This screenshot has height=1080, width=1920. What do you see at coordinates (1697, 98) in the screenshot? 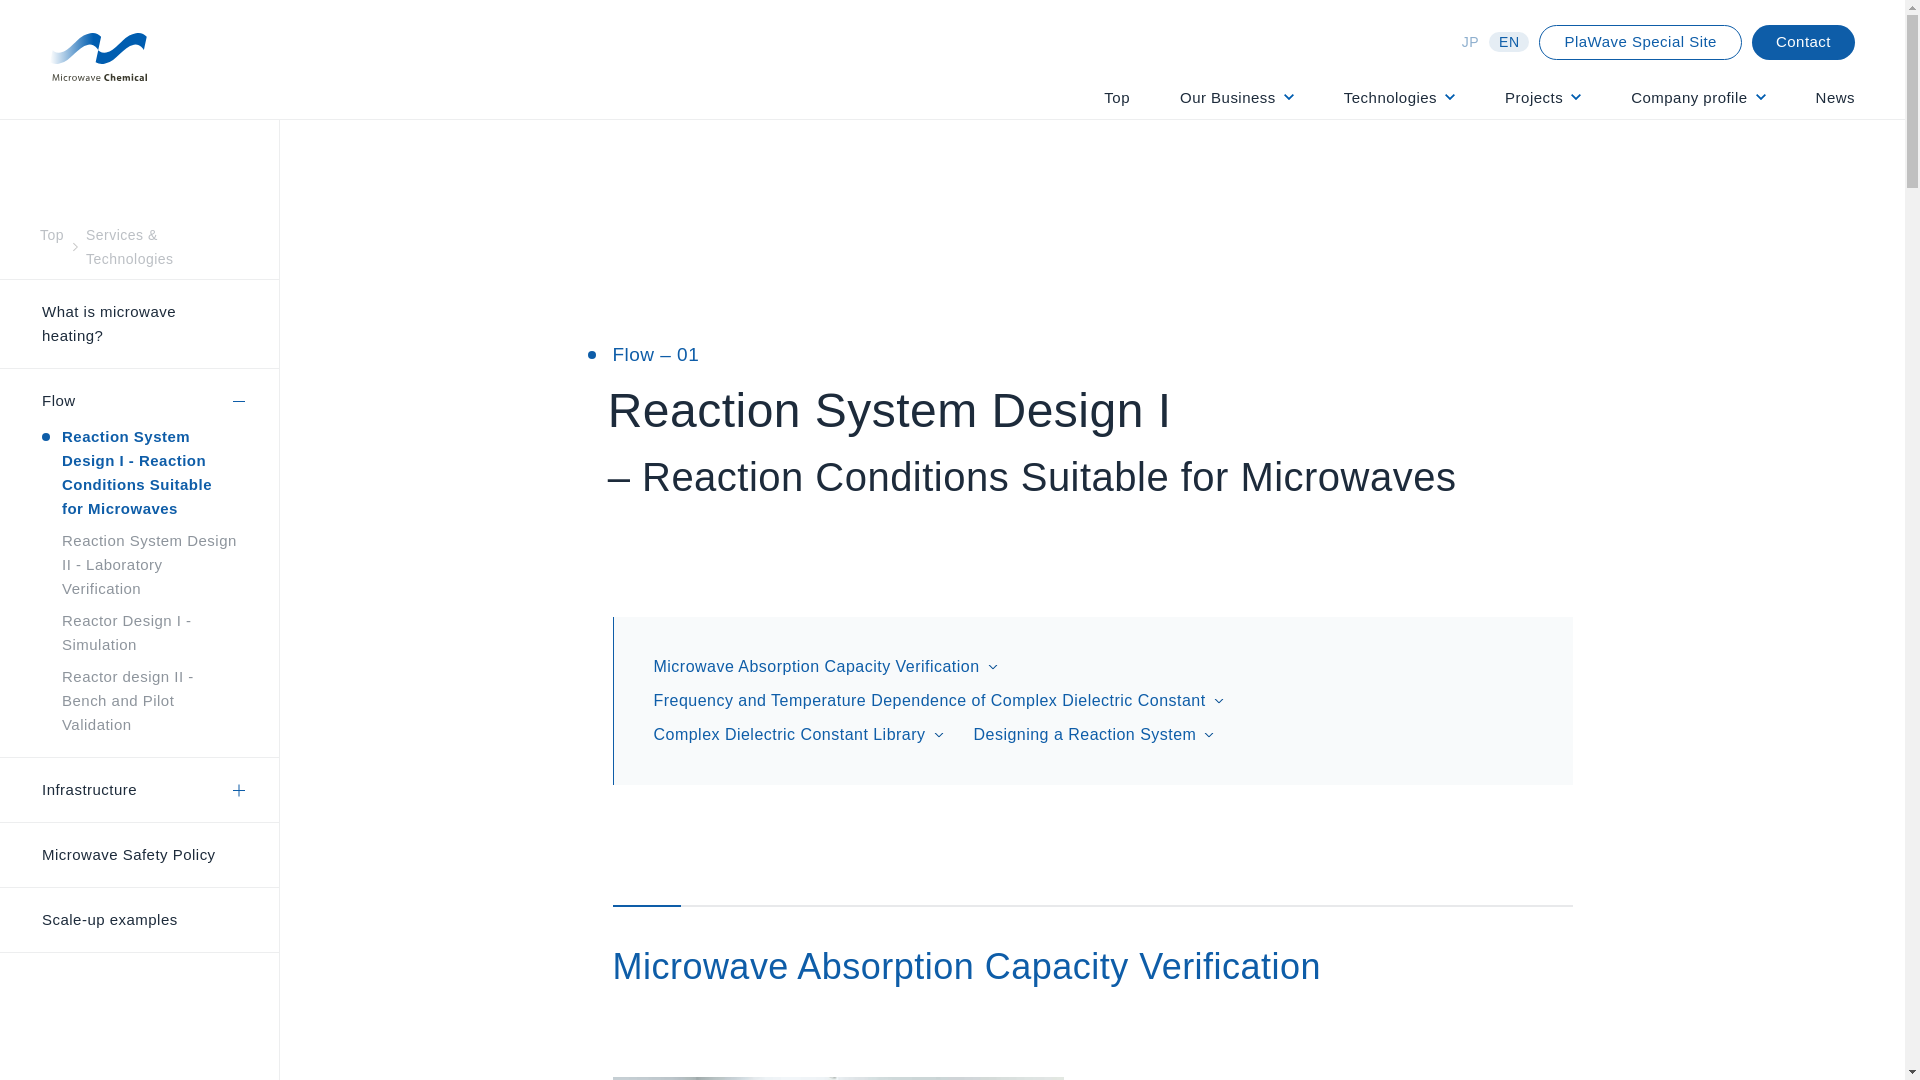
I see `Company profile` at bounding box center [1697, 98].